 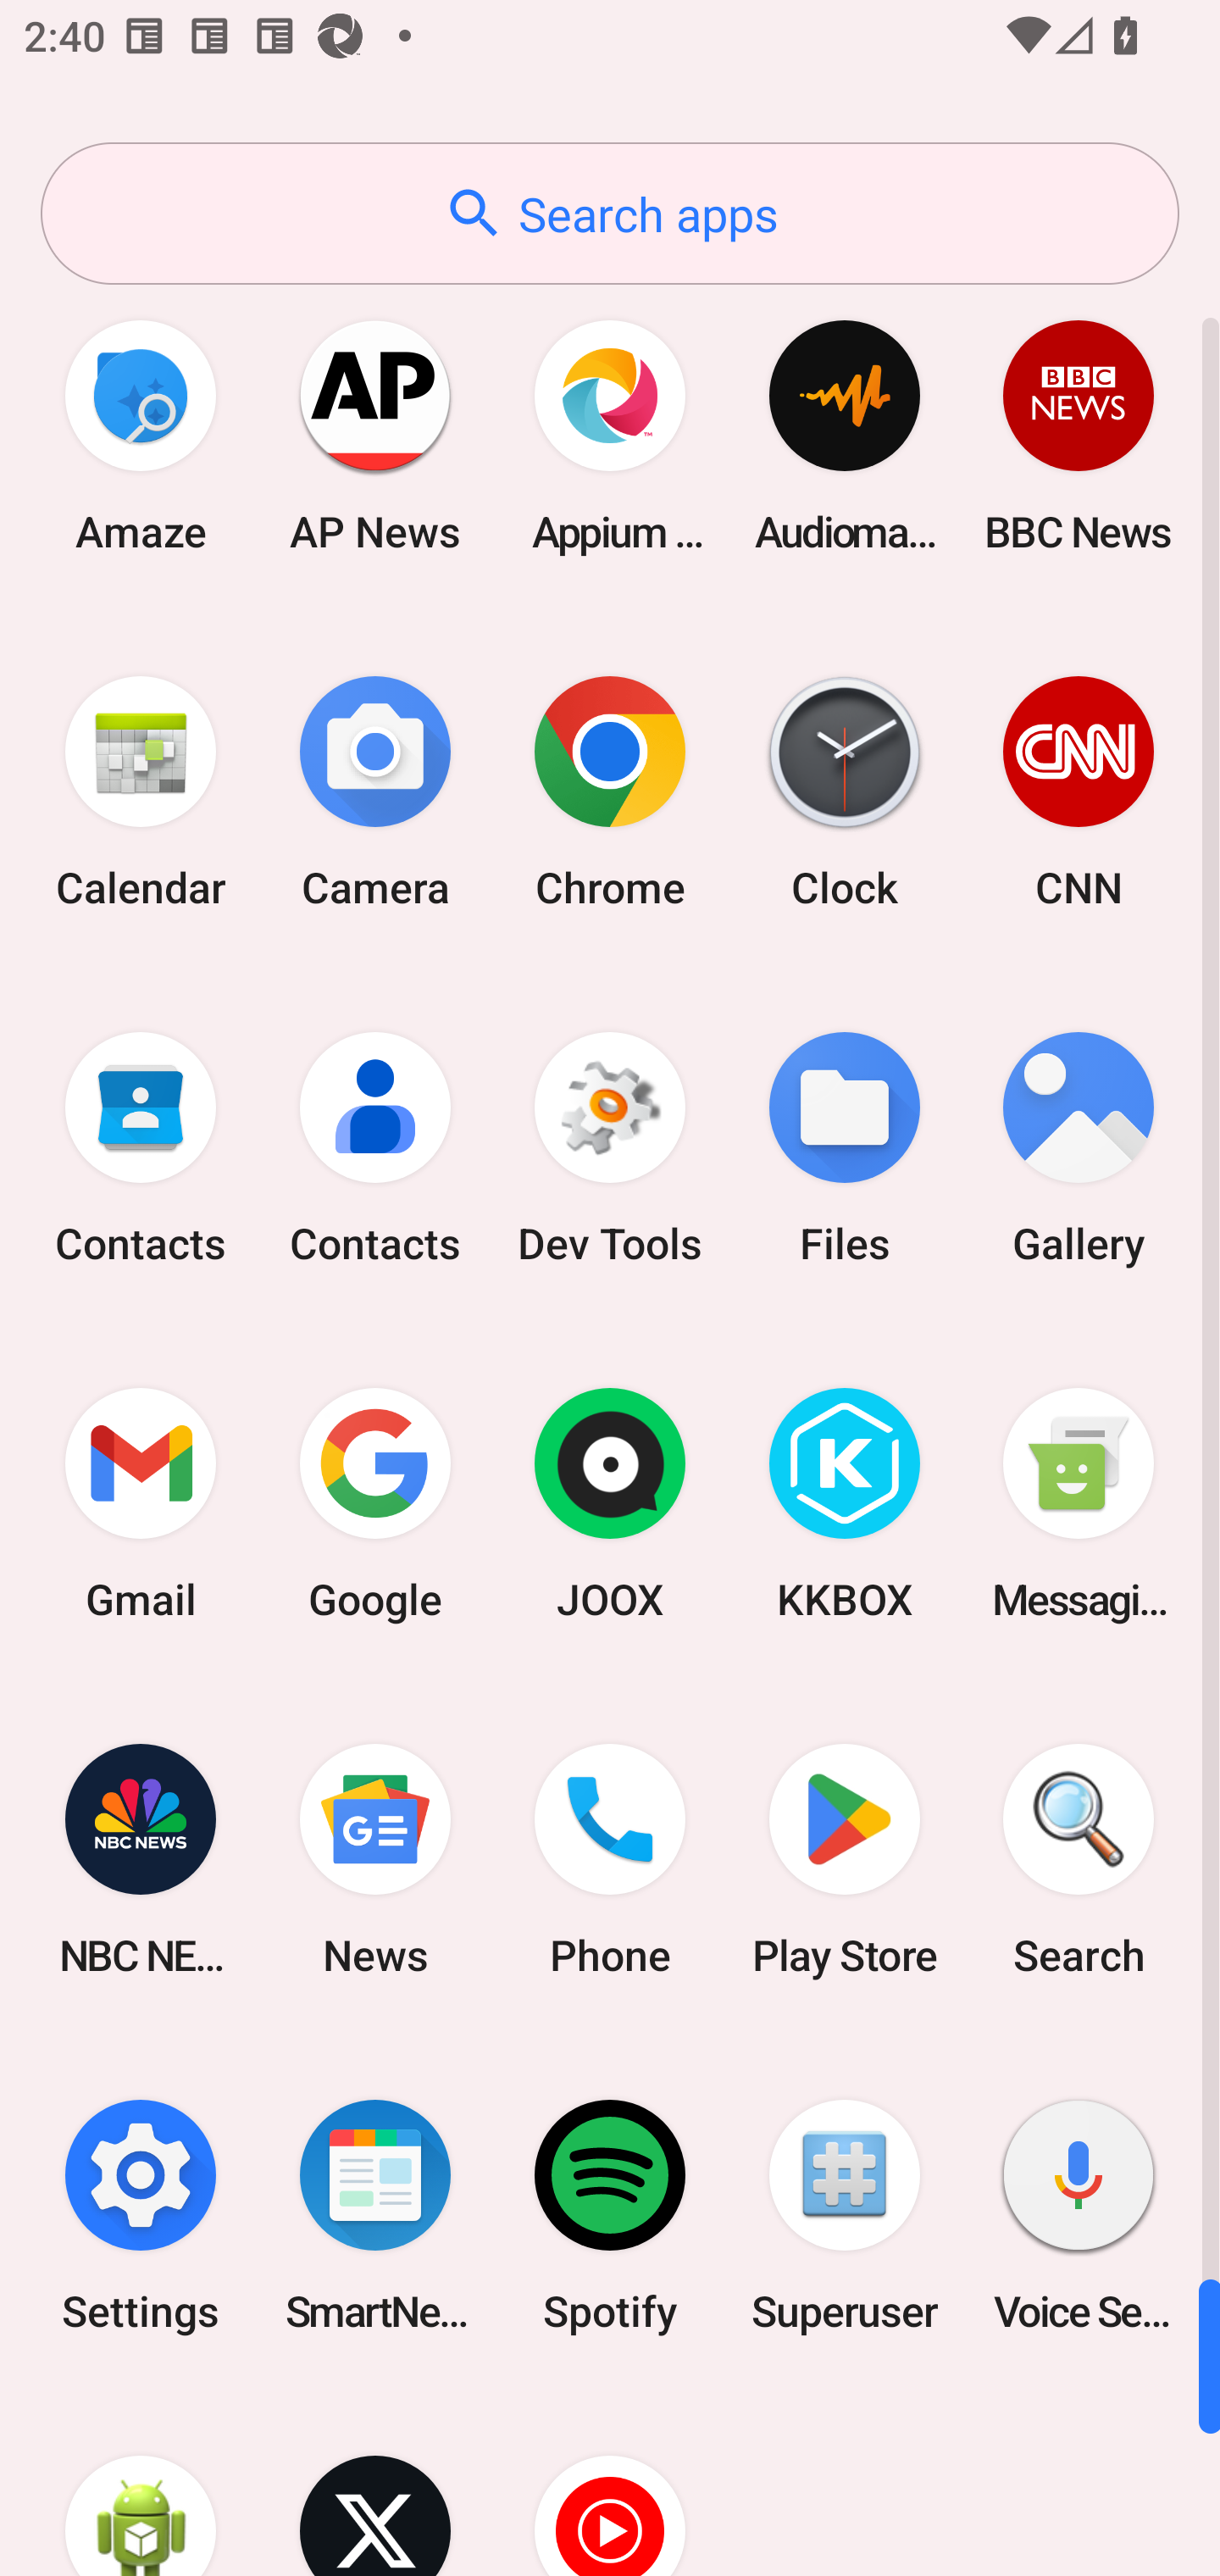 I want to click on Google, so click(x=375, y=1504).